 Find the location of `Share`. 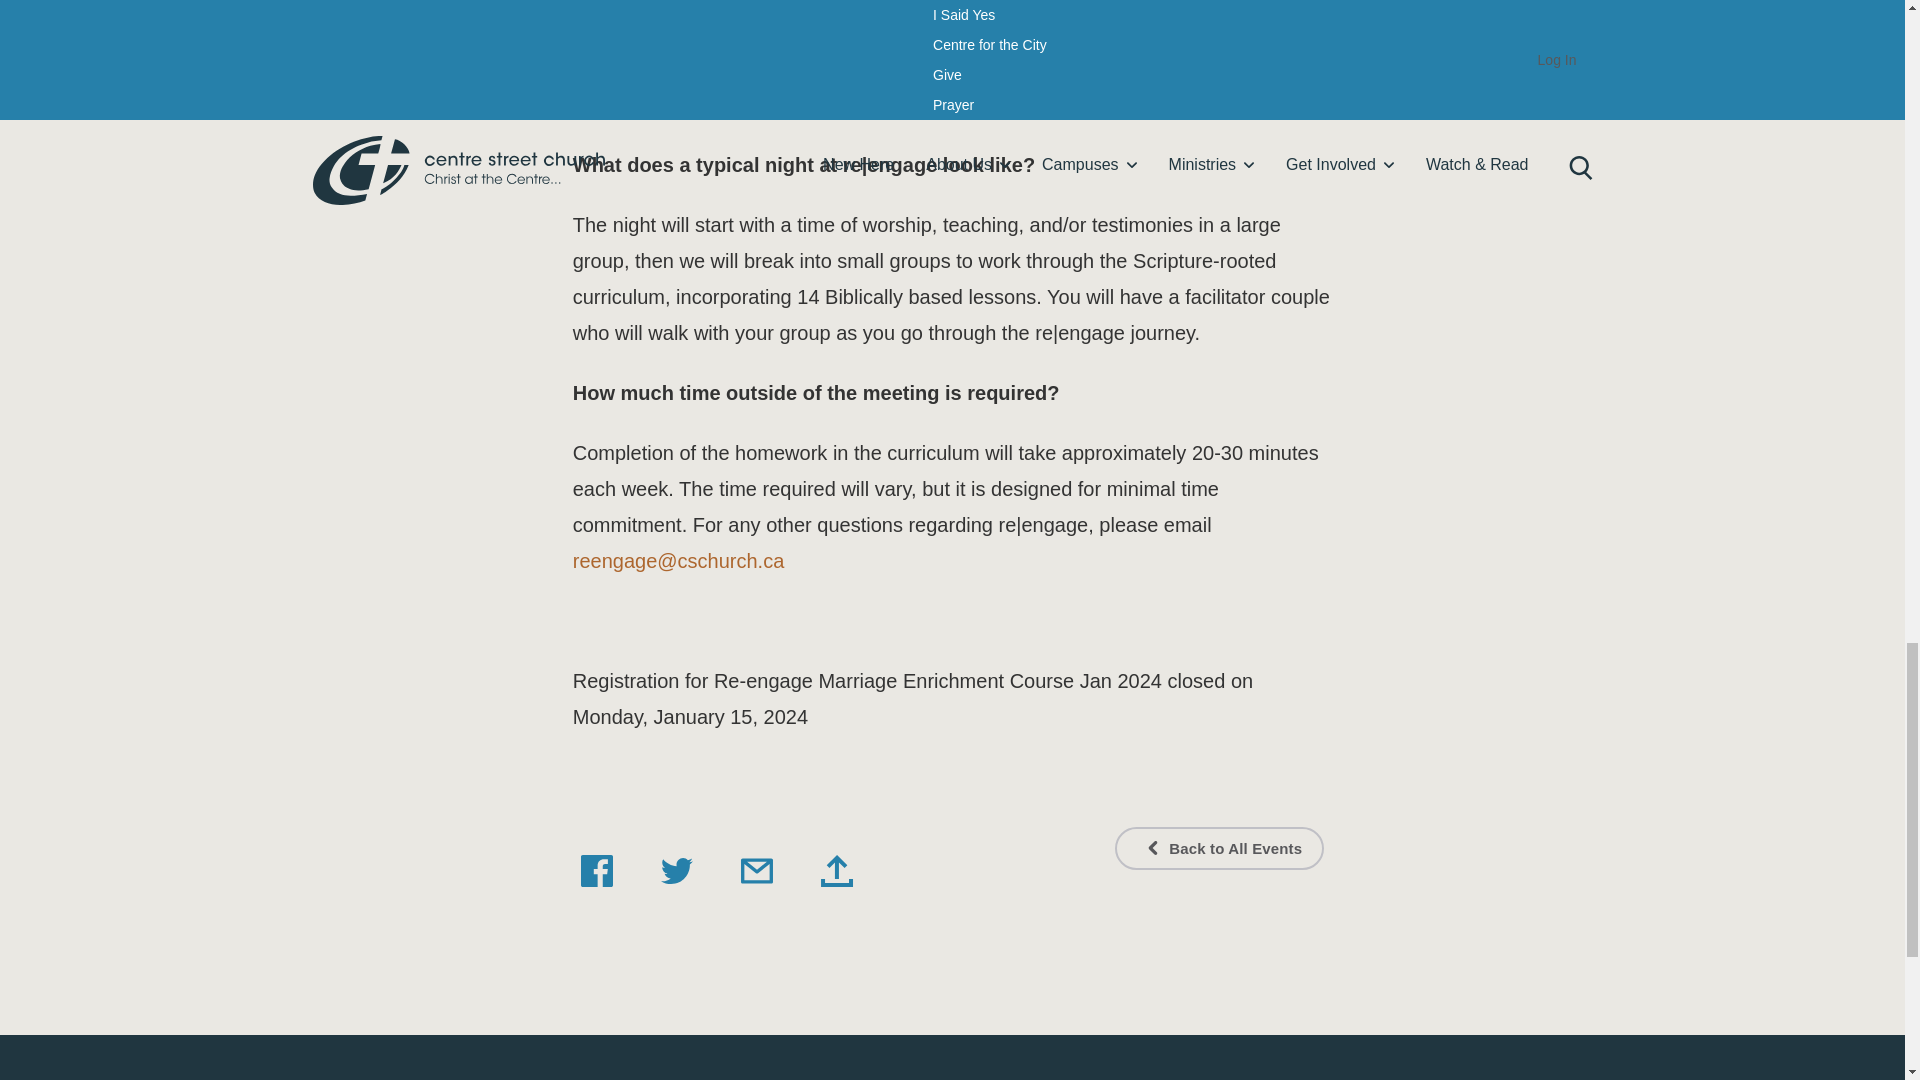

Share is located at coordinates (836, 870).